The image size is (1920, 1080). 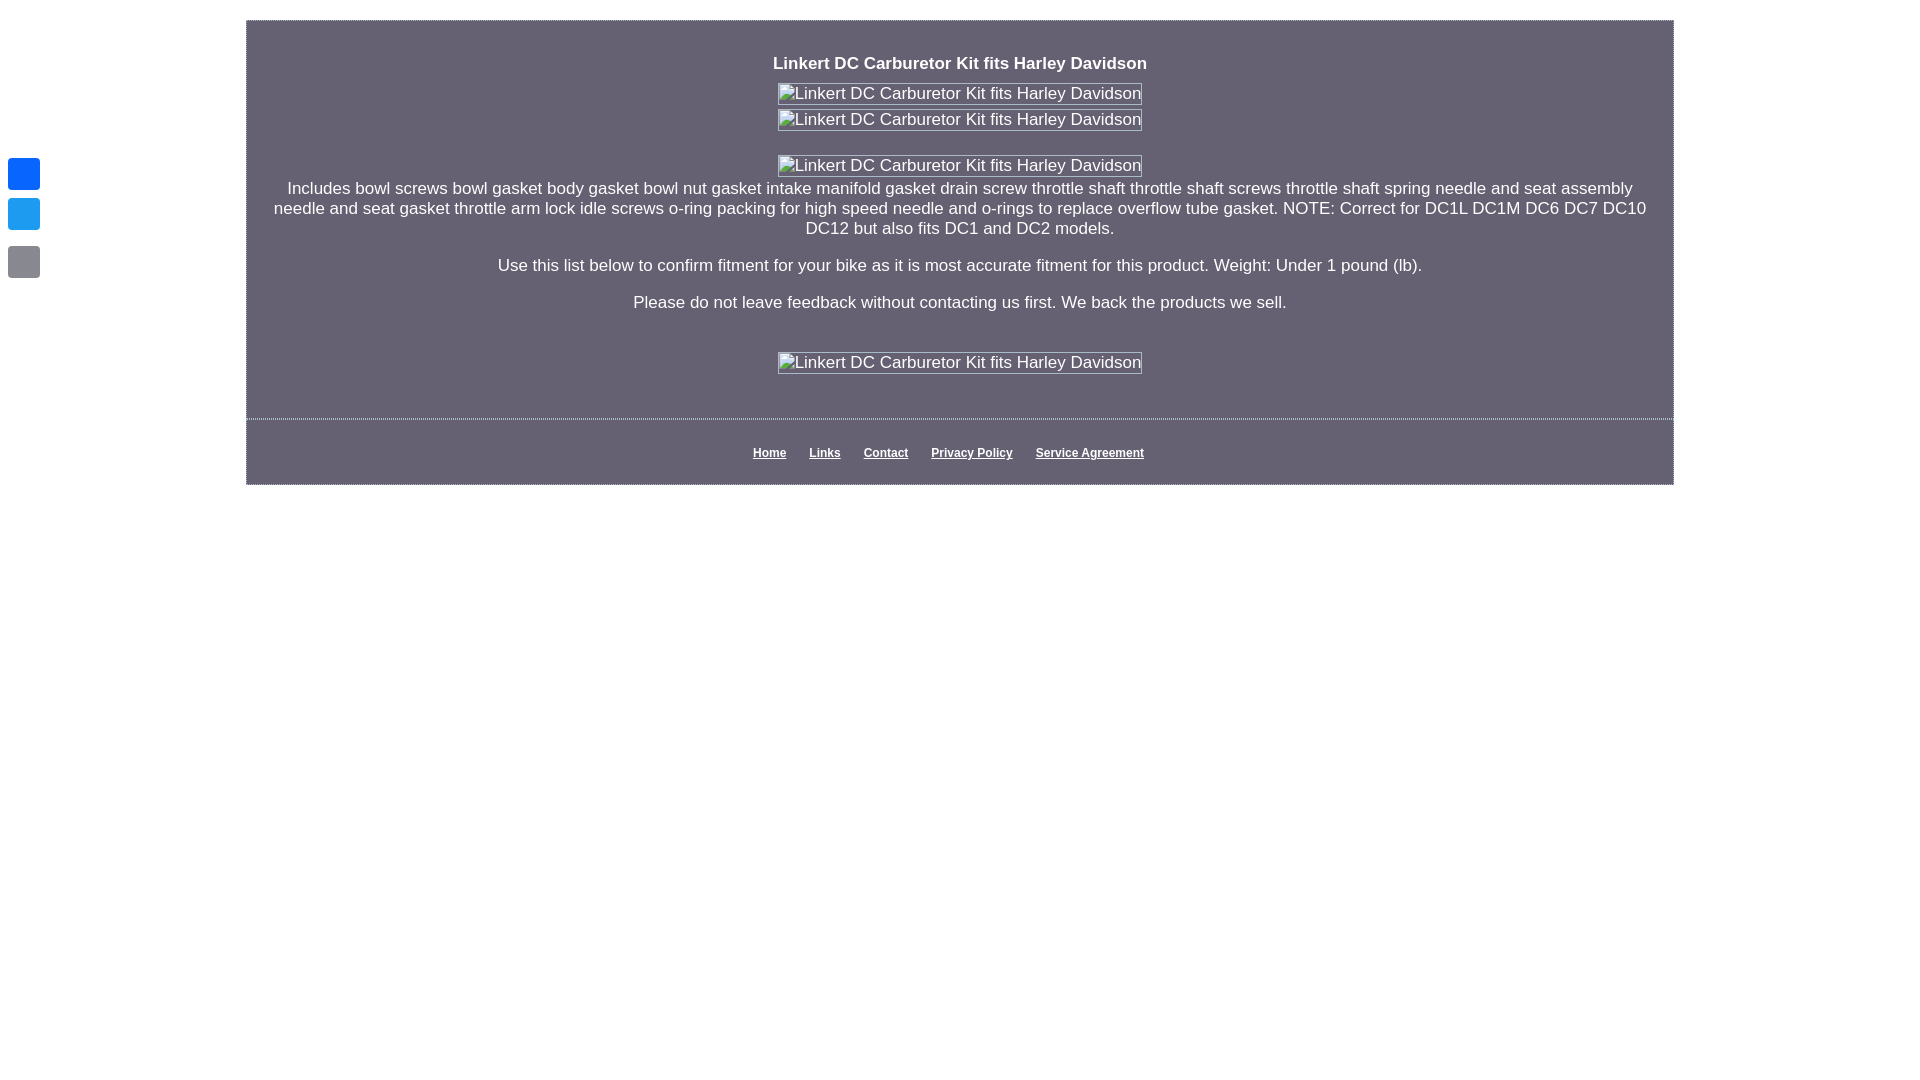 What do you see at coordinates (960, 94) in the screenshot?
I see `Linkert DC Carburetor Kit fits Harley Davidson` at bounding box center [960, 94].